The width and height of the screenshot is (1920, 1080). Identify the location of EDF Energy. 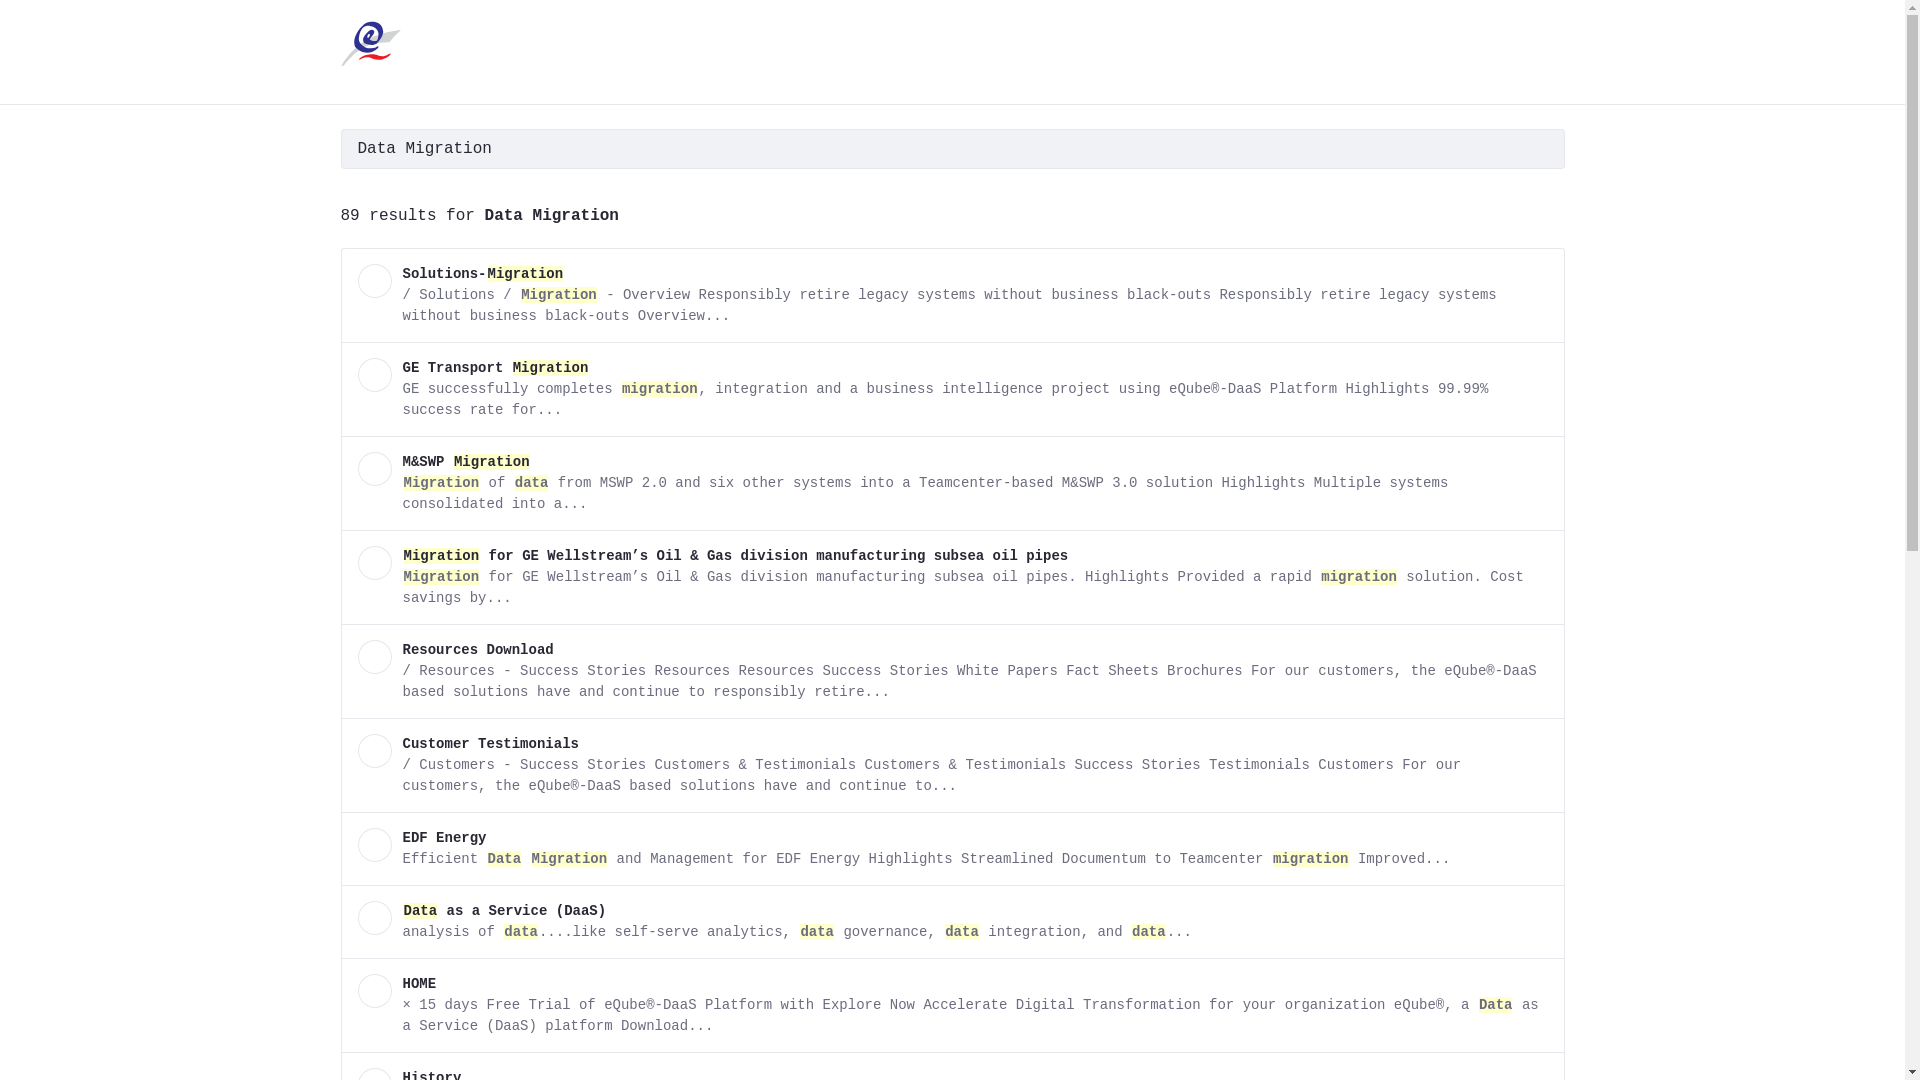
(444, 838).